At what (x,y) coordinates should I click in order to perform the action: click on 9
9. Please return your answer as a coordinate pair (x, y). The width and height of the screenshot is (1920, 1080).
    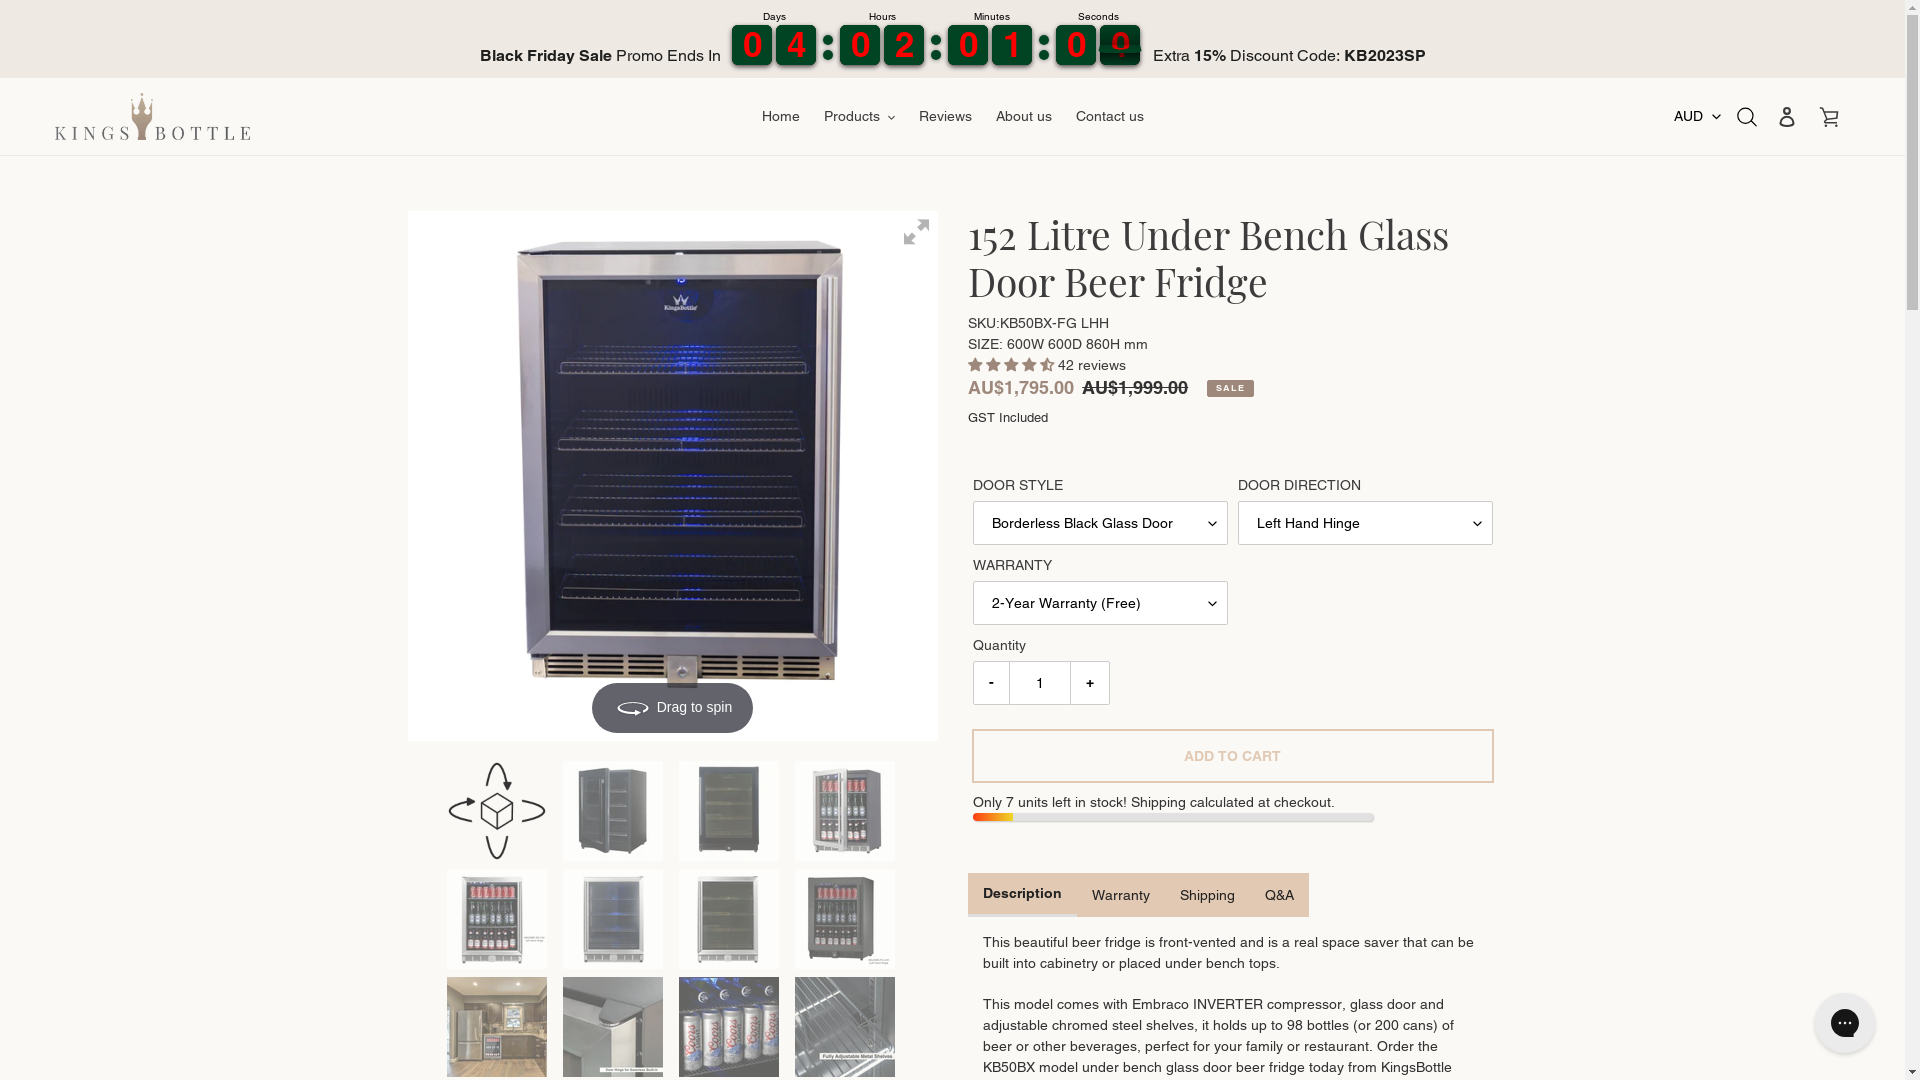
    Looking at the image, I should click on (860, 45).